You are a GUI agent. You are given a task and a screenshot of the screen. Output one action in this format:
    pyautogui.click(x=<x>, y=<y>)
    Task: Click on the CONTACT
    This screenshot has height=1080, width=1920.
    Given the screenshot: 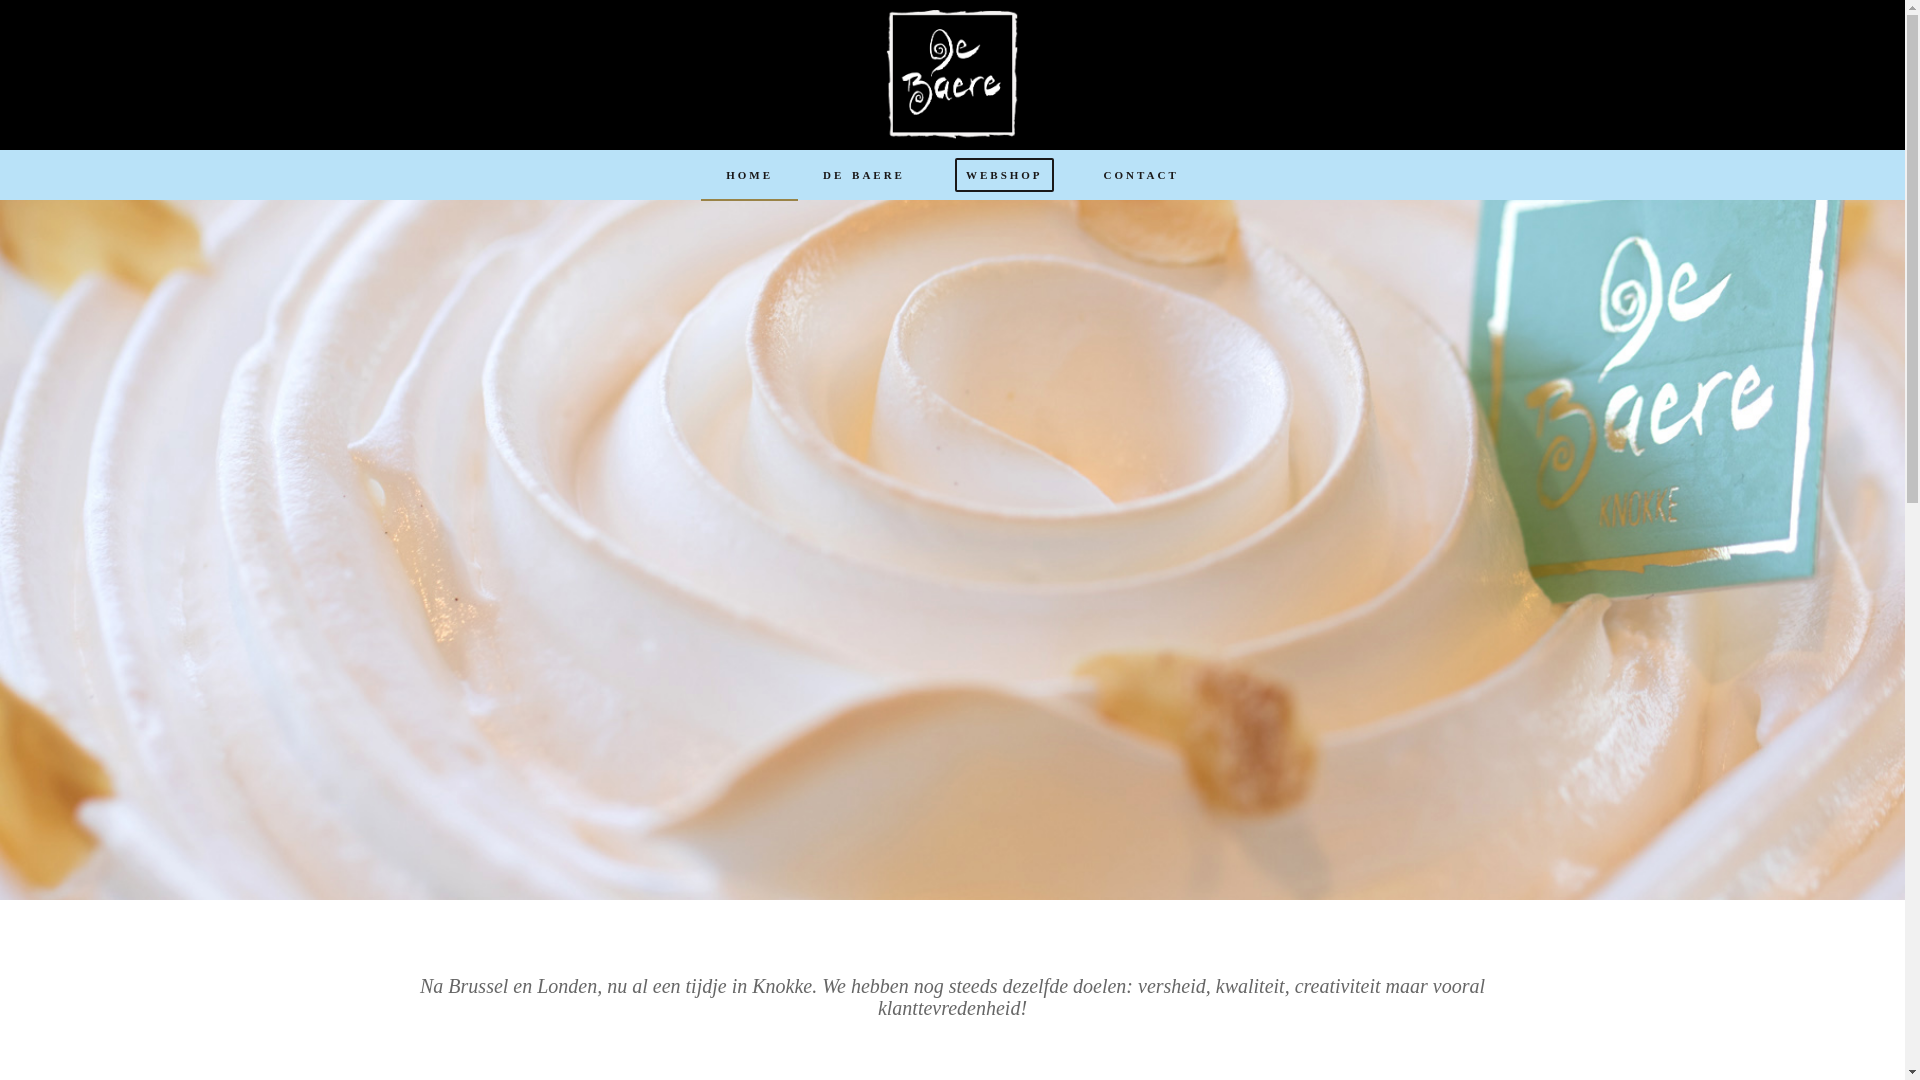 What is the action you would take?
    pyautogui.click(x=1142, y=175)
    